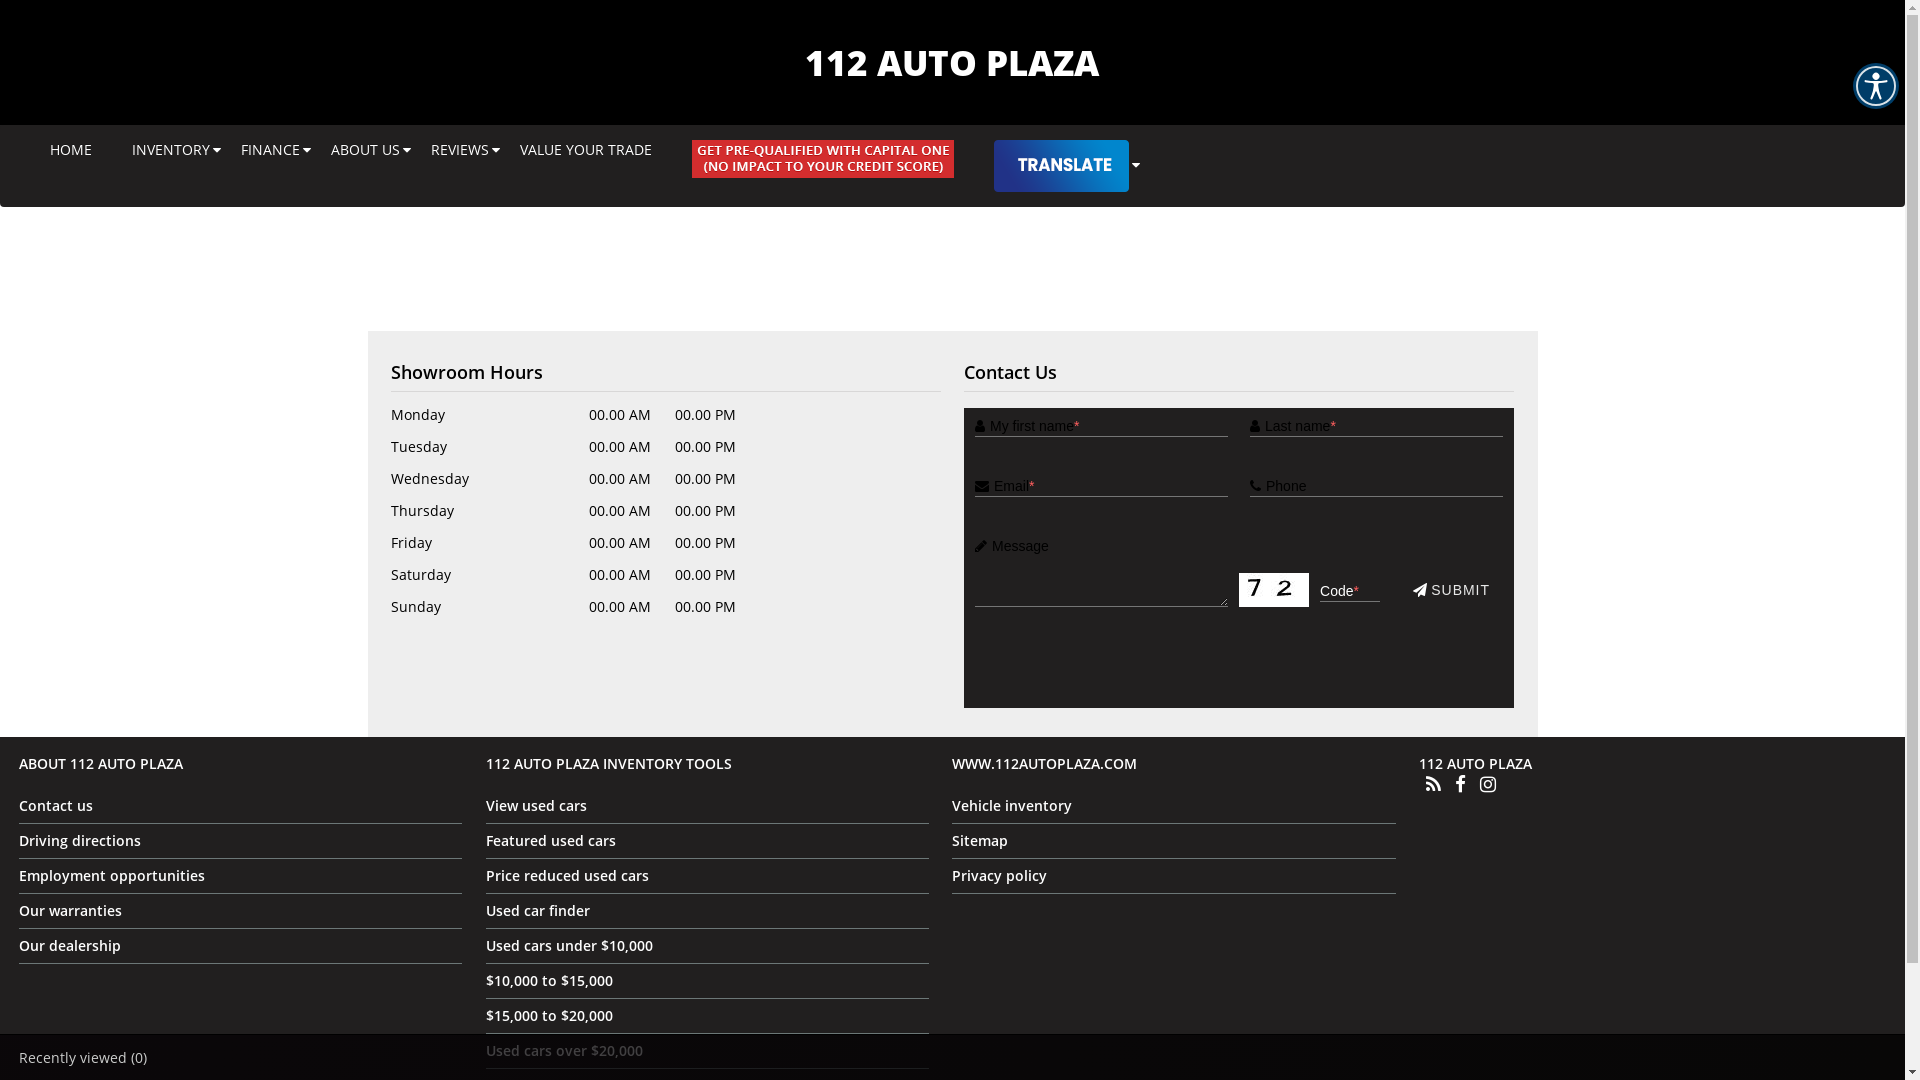 The image size is (1920, 1080). I want to click on Featured used cars, so click(551, 840).